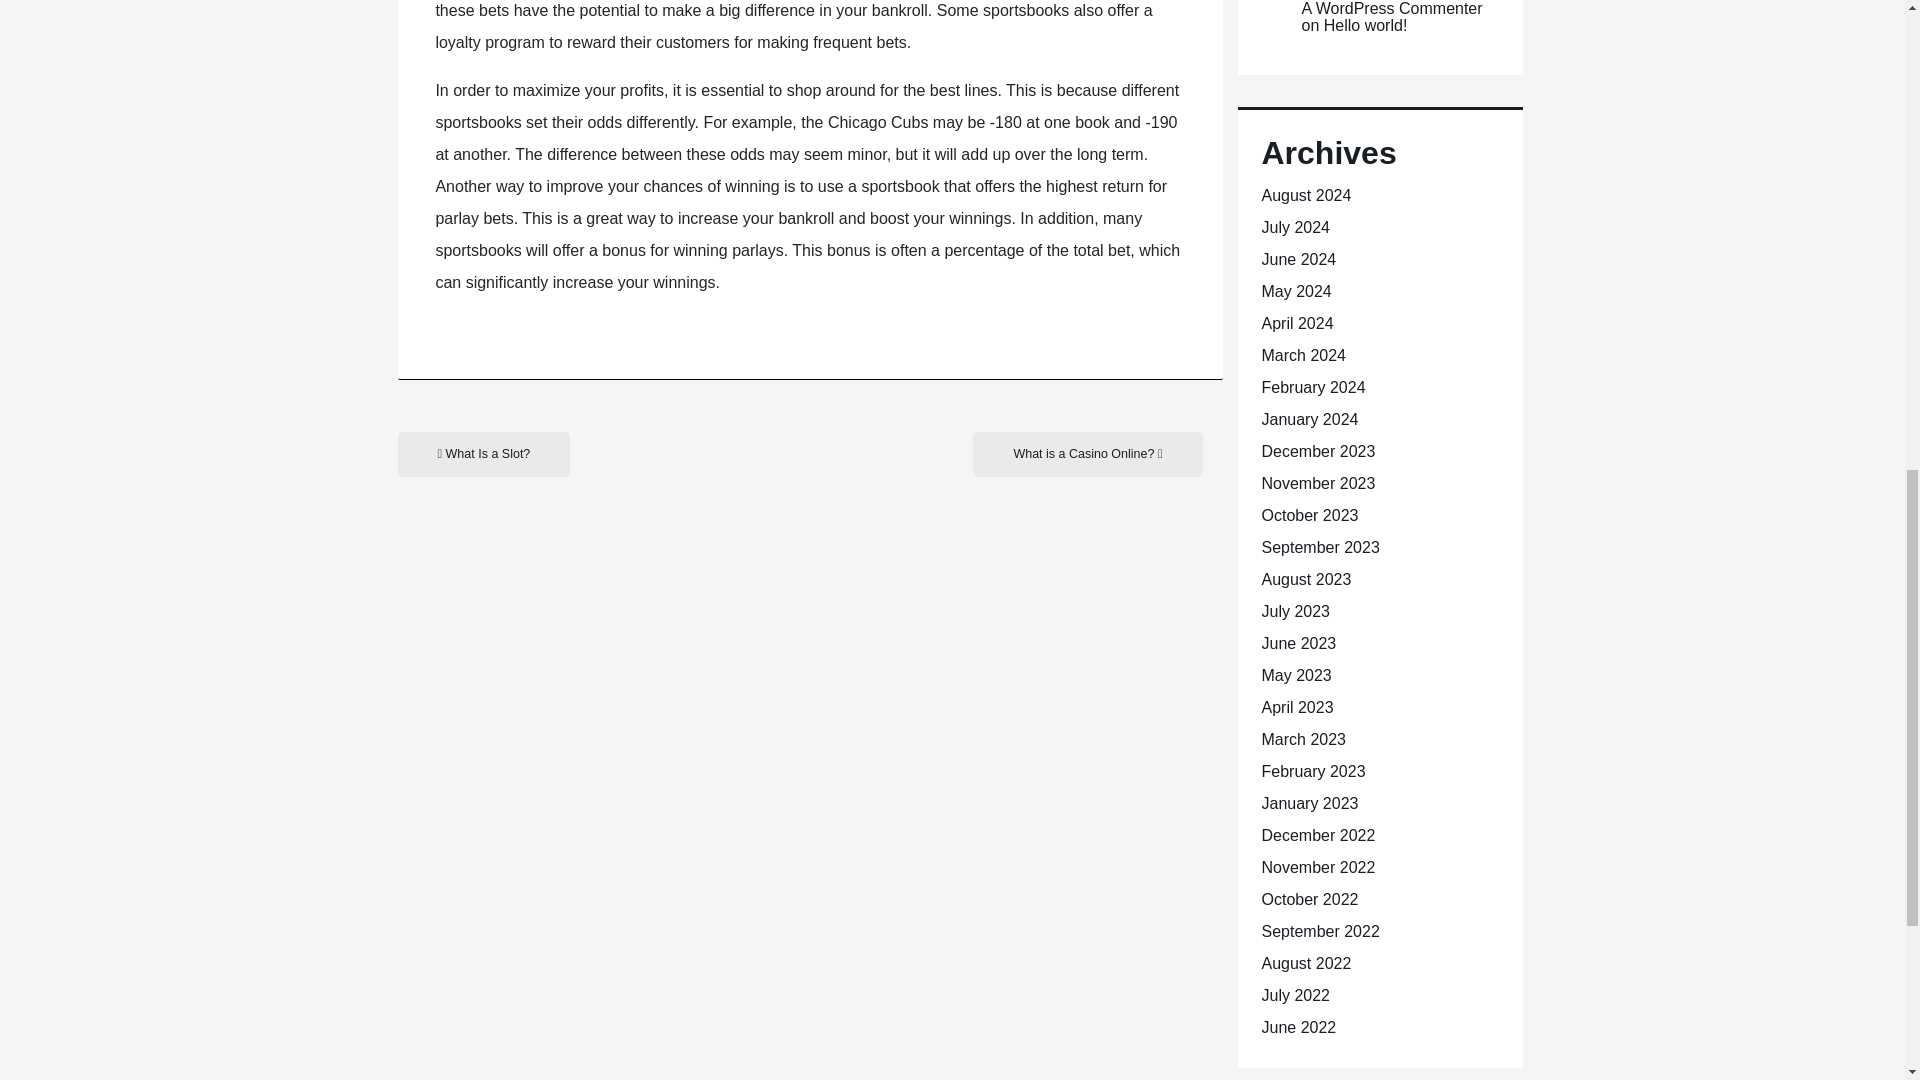 This screenshot has width=1920, height=1080. What do you see at coordinates (1306, 195) in the screenshot?
I see `August 2024` at bounding box center [1306, 195].